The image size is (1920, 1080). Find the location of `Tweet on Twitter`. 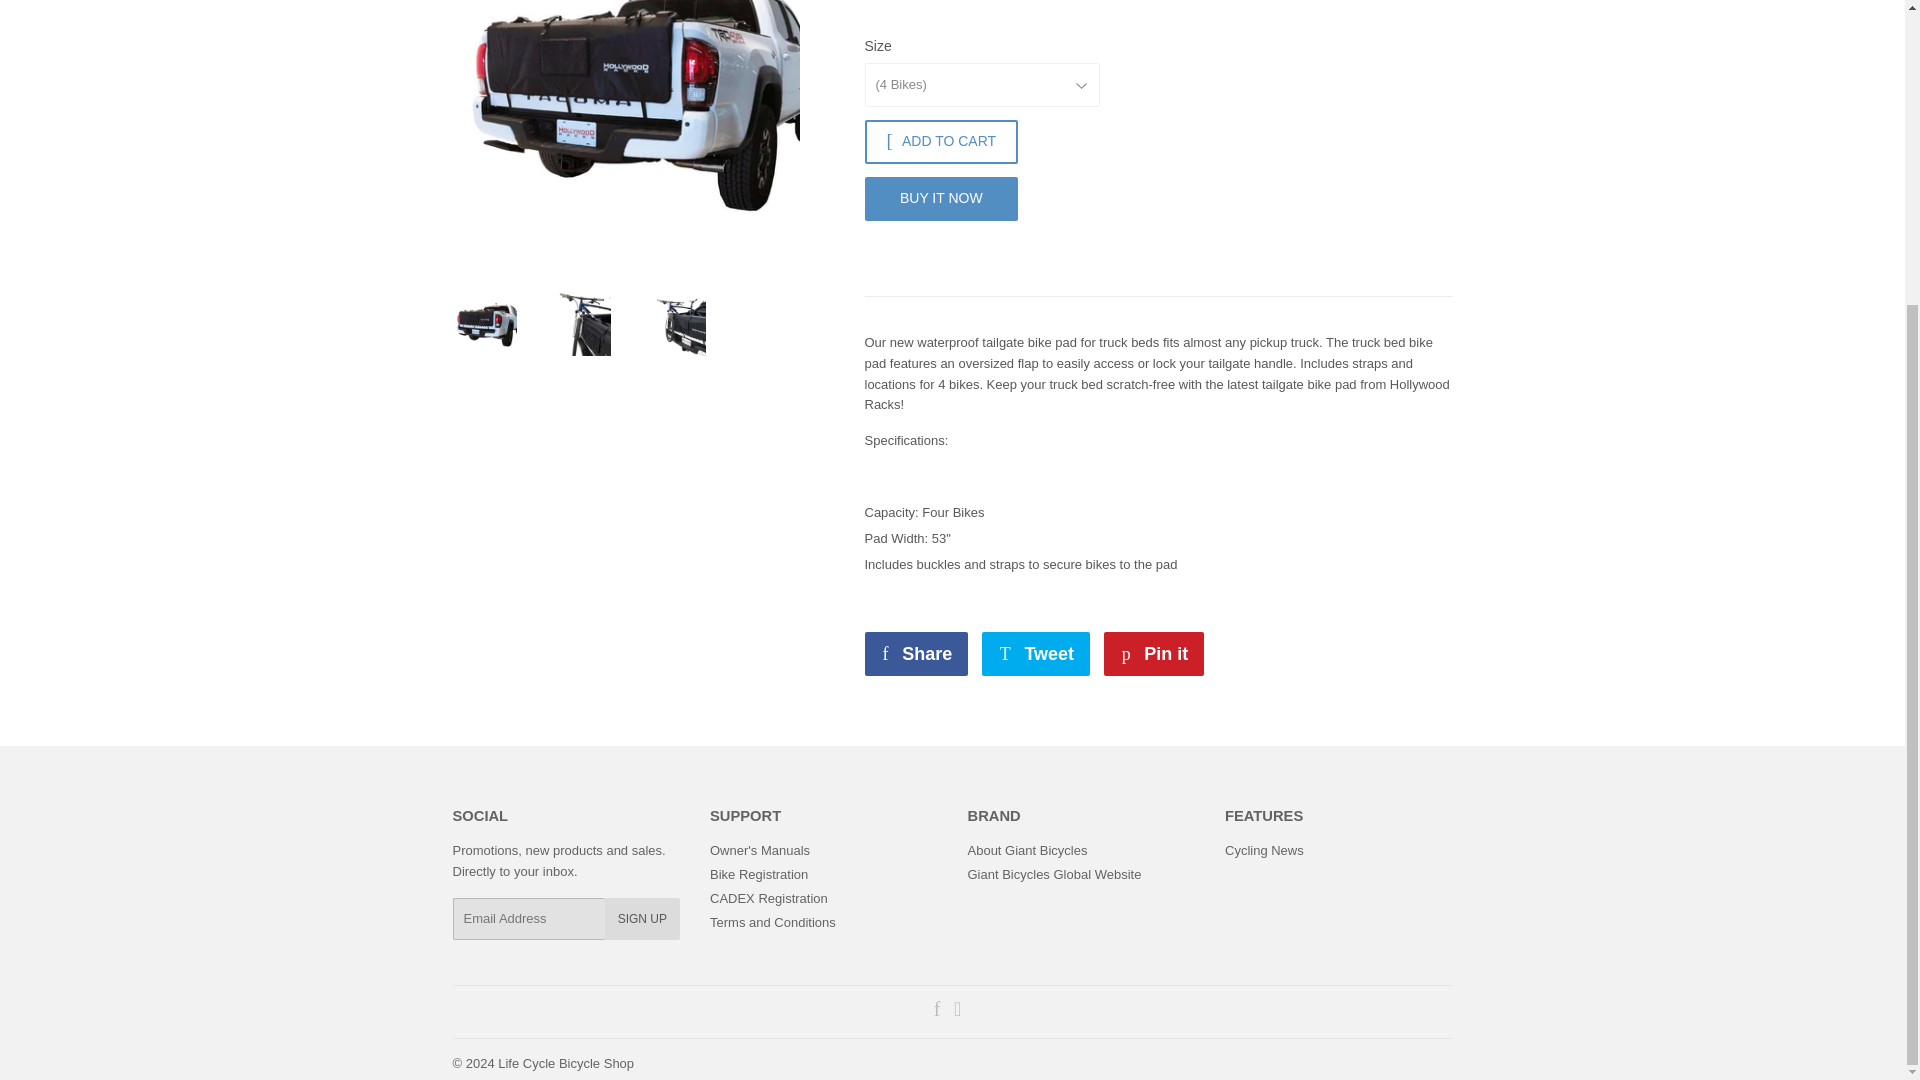

Tweet on Twitter is located at coordinates (1036, 654).